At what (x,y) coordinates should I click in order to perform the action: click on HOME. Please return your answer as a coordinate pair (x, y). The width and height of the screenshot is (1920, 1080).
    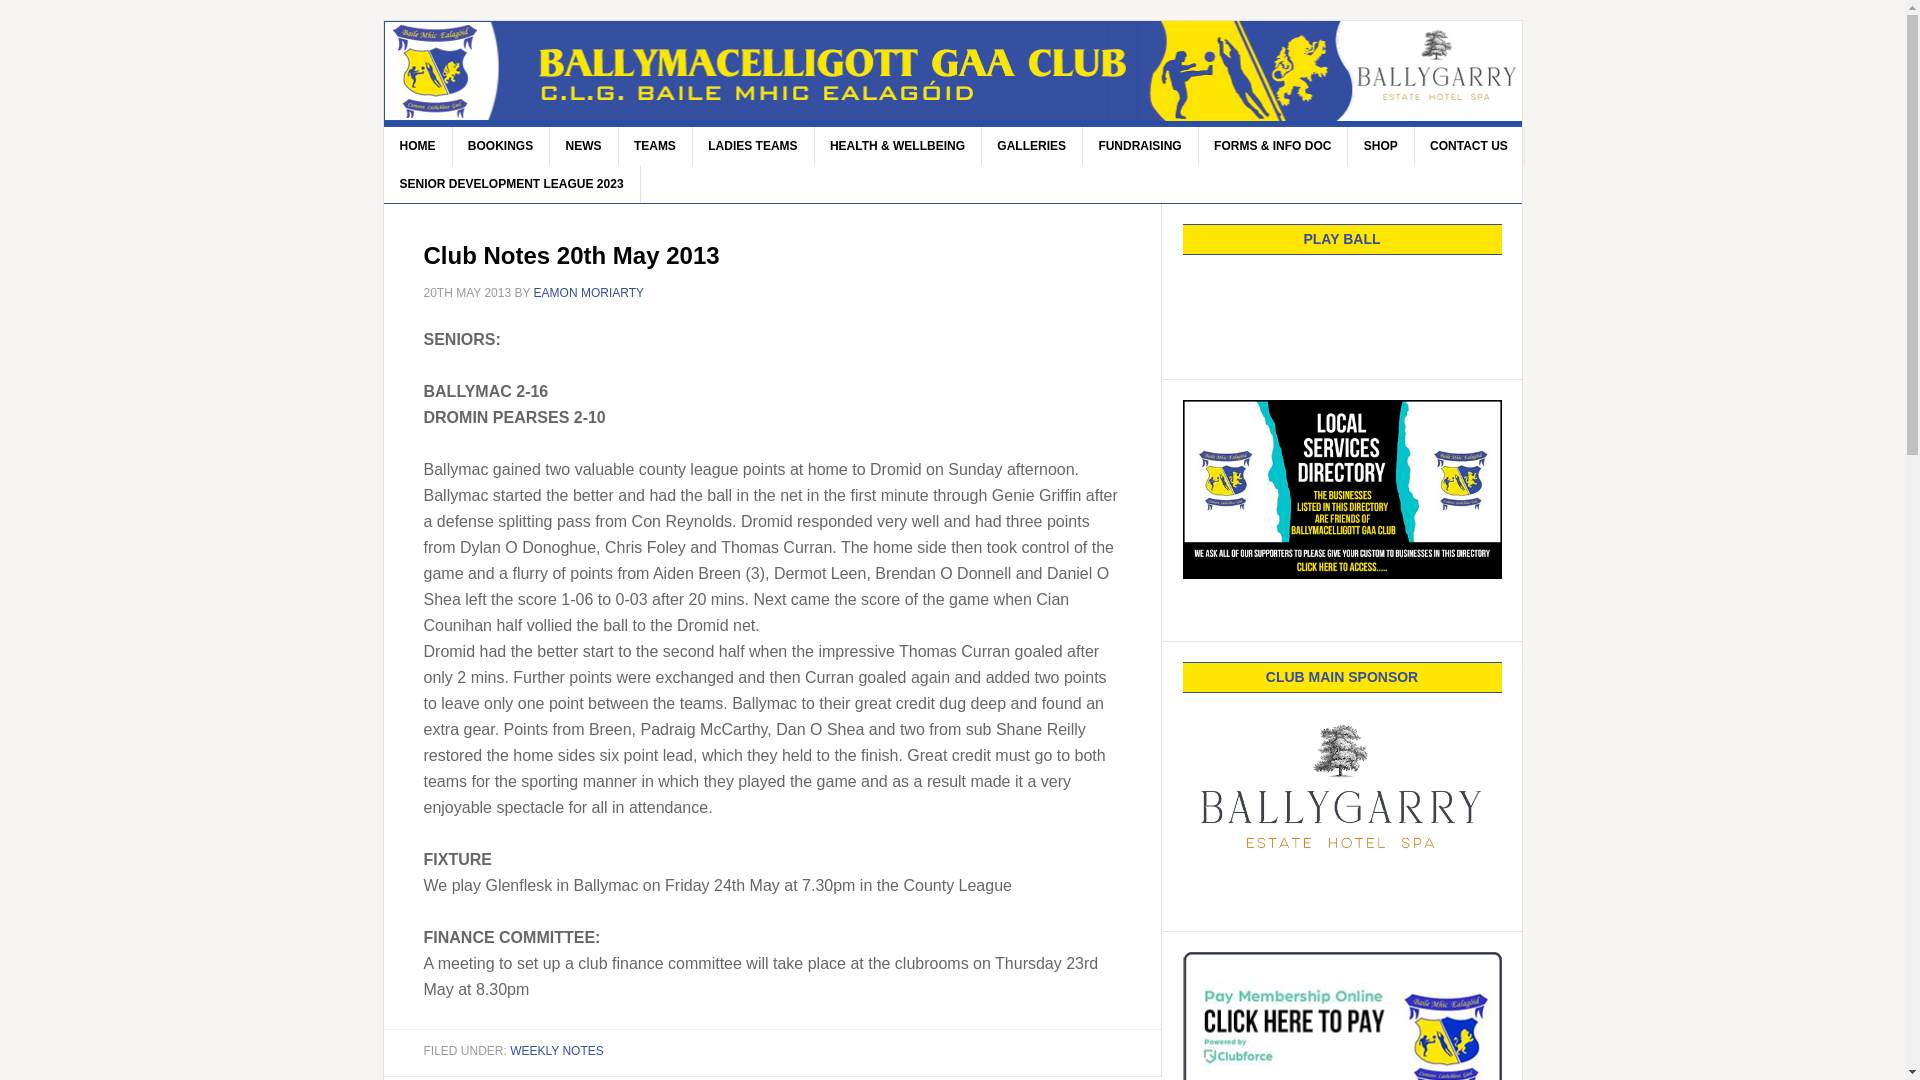
    Looking at the image, I should click on (418, 146).